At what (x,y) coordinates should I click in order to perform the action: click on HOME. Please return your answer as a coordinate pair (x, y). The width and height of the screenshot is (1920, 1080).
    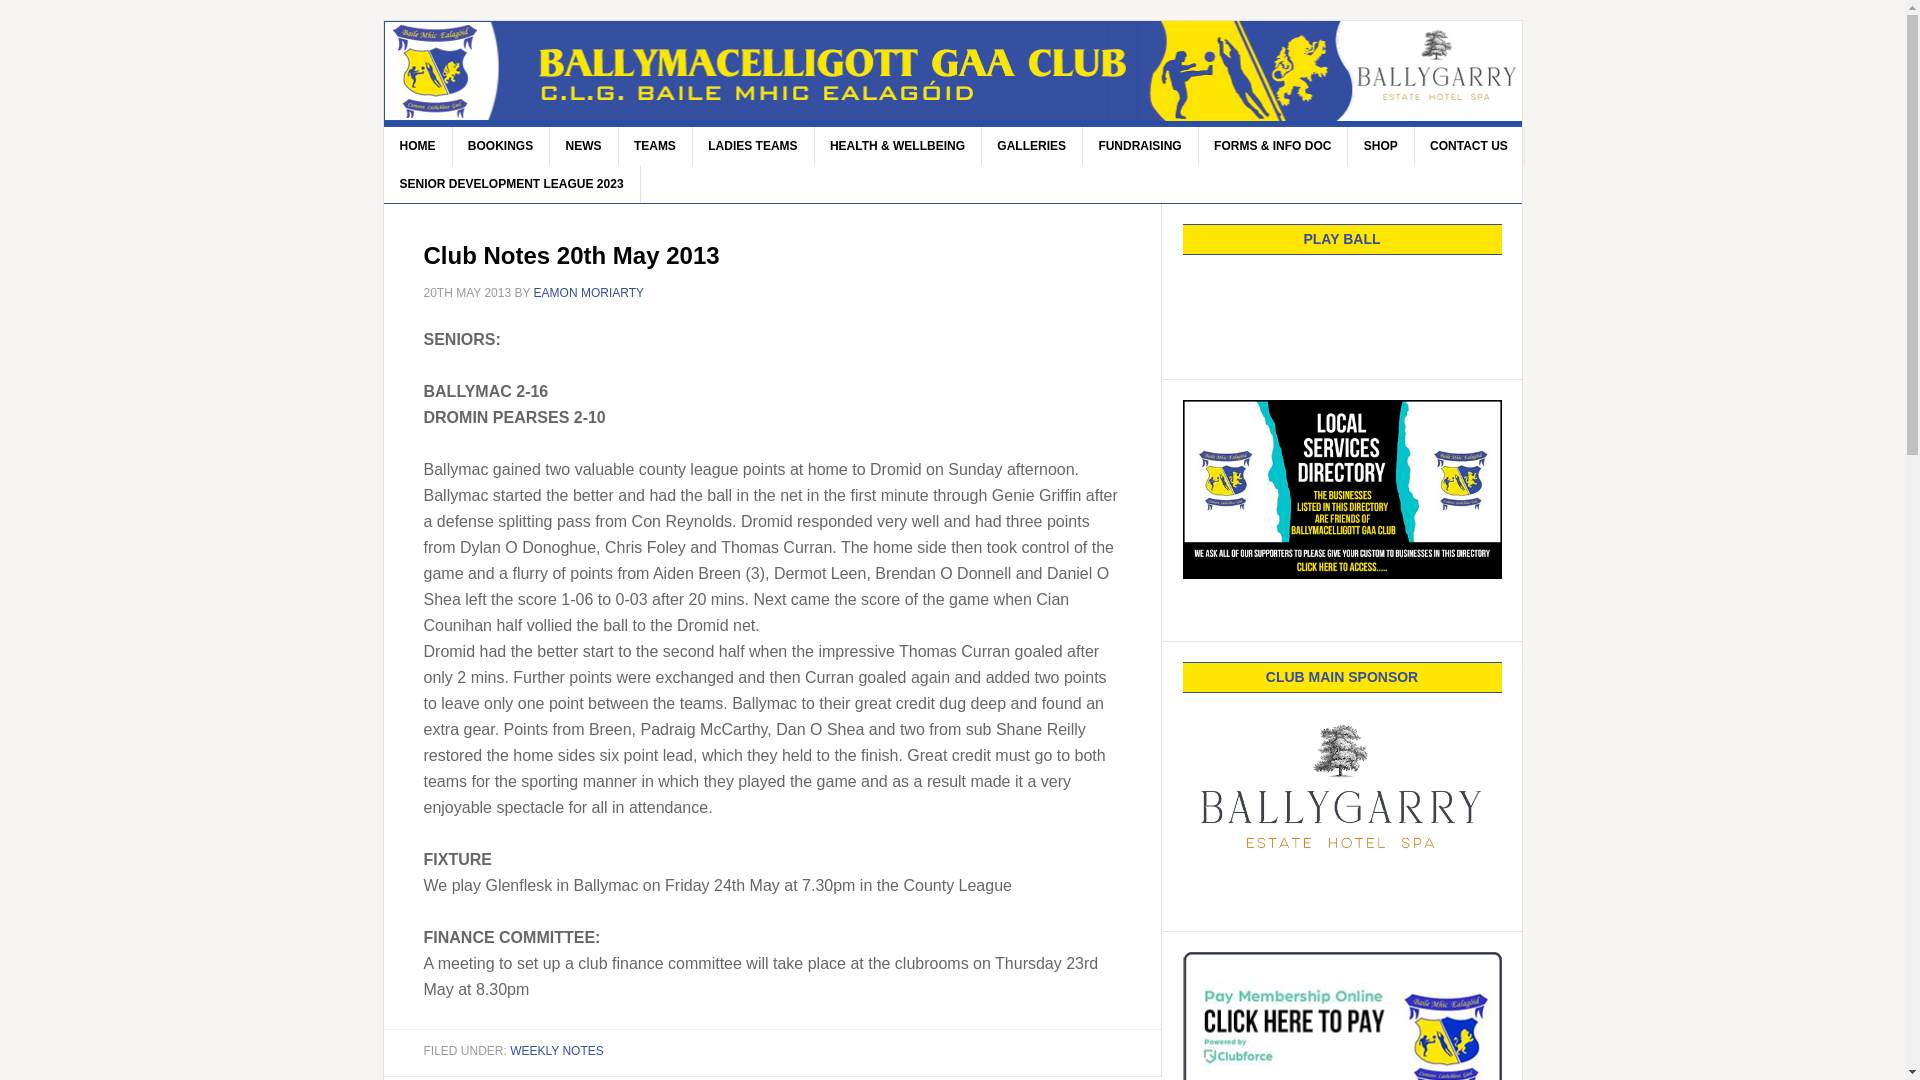
    Looking at the image, I should click on (418, 146).